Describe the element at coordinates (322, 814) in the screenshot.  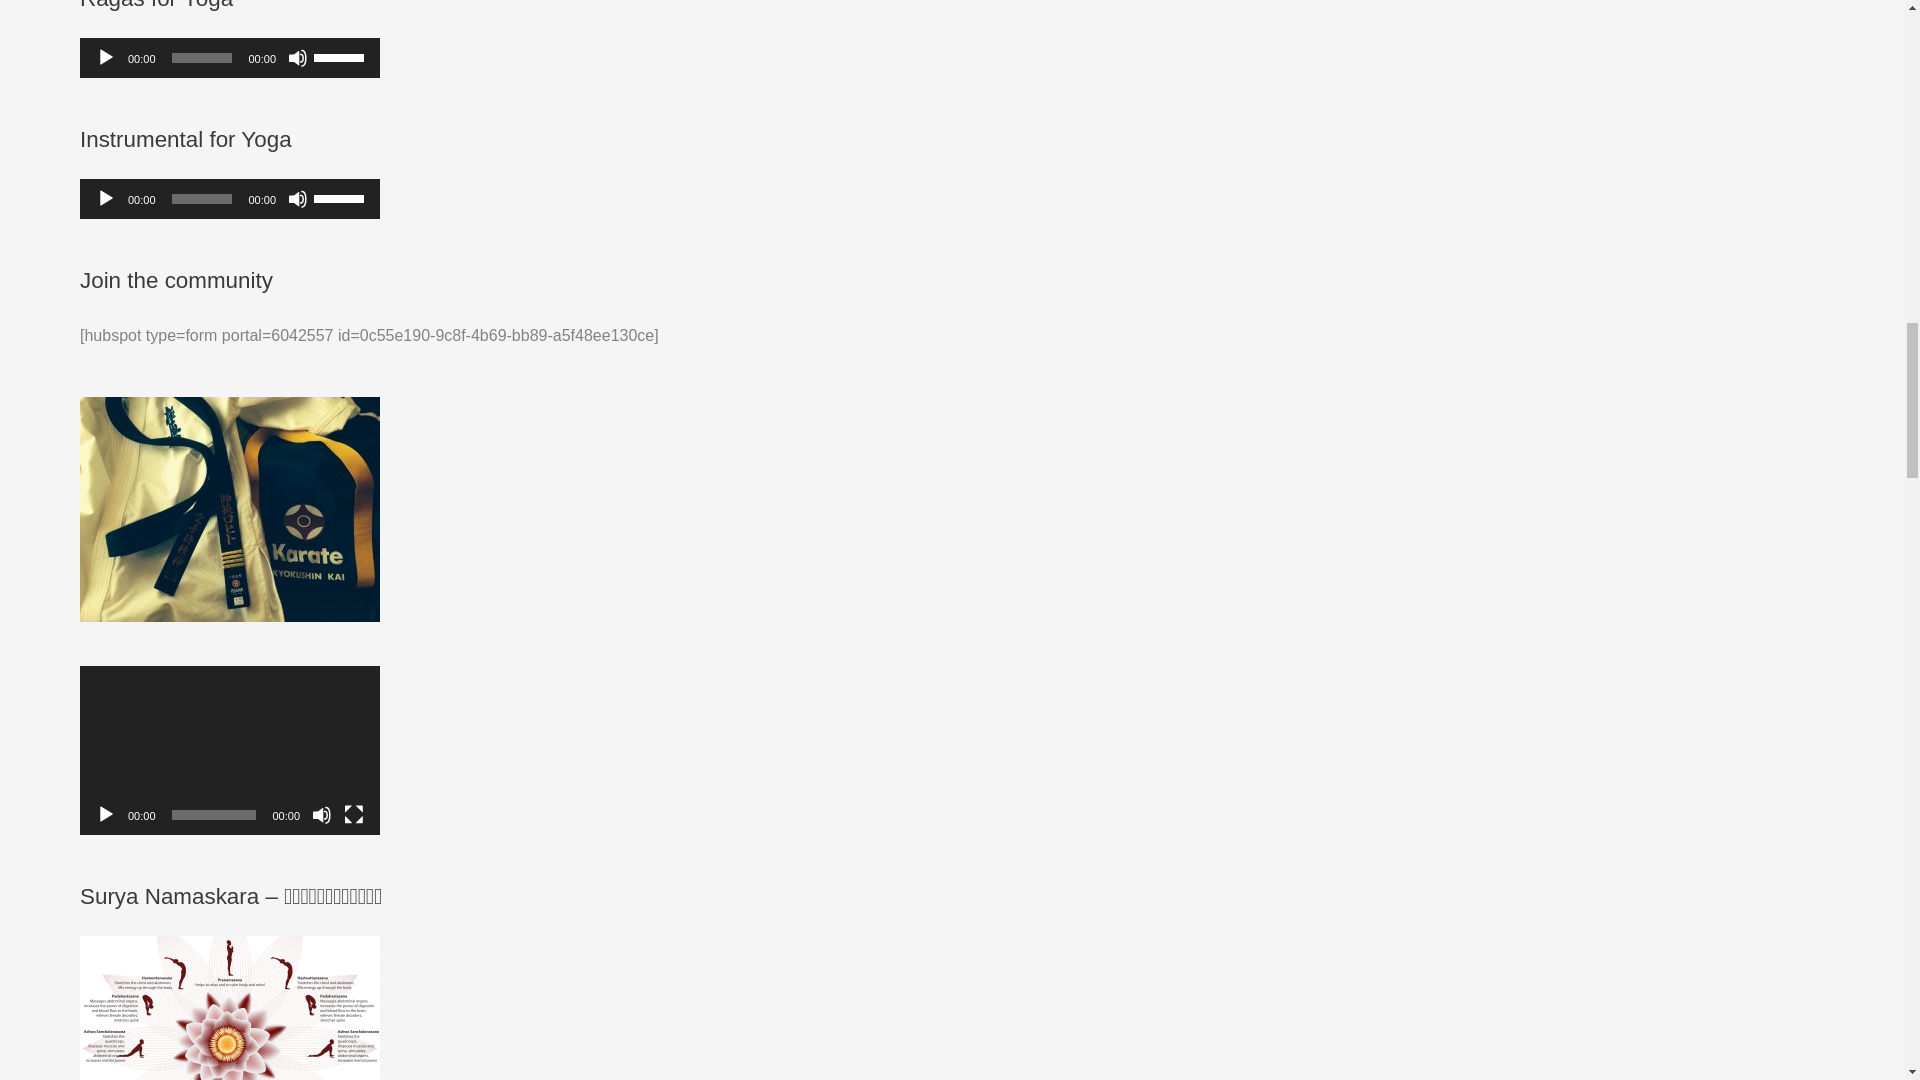
I see `Mute` at that location.